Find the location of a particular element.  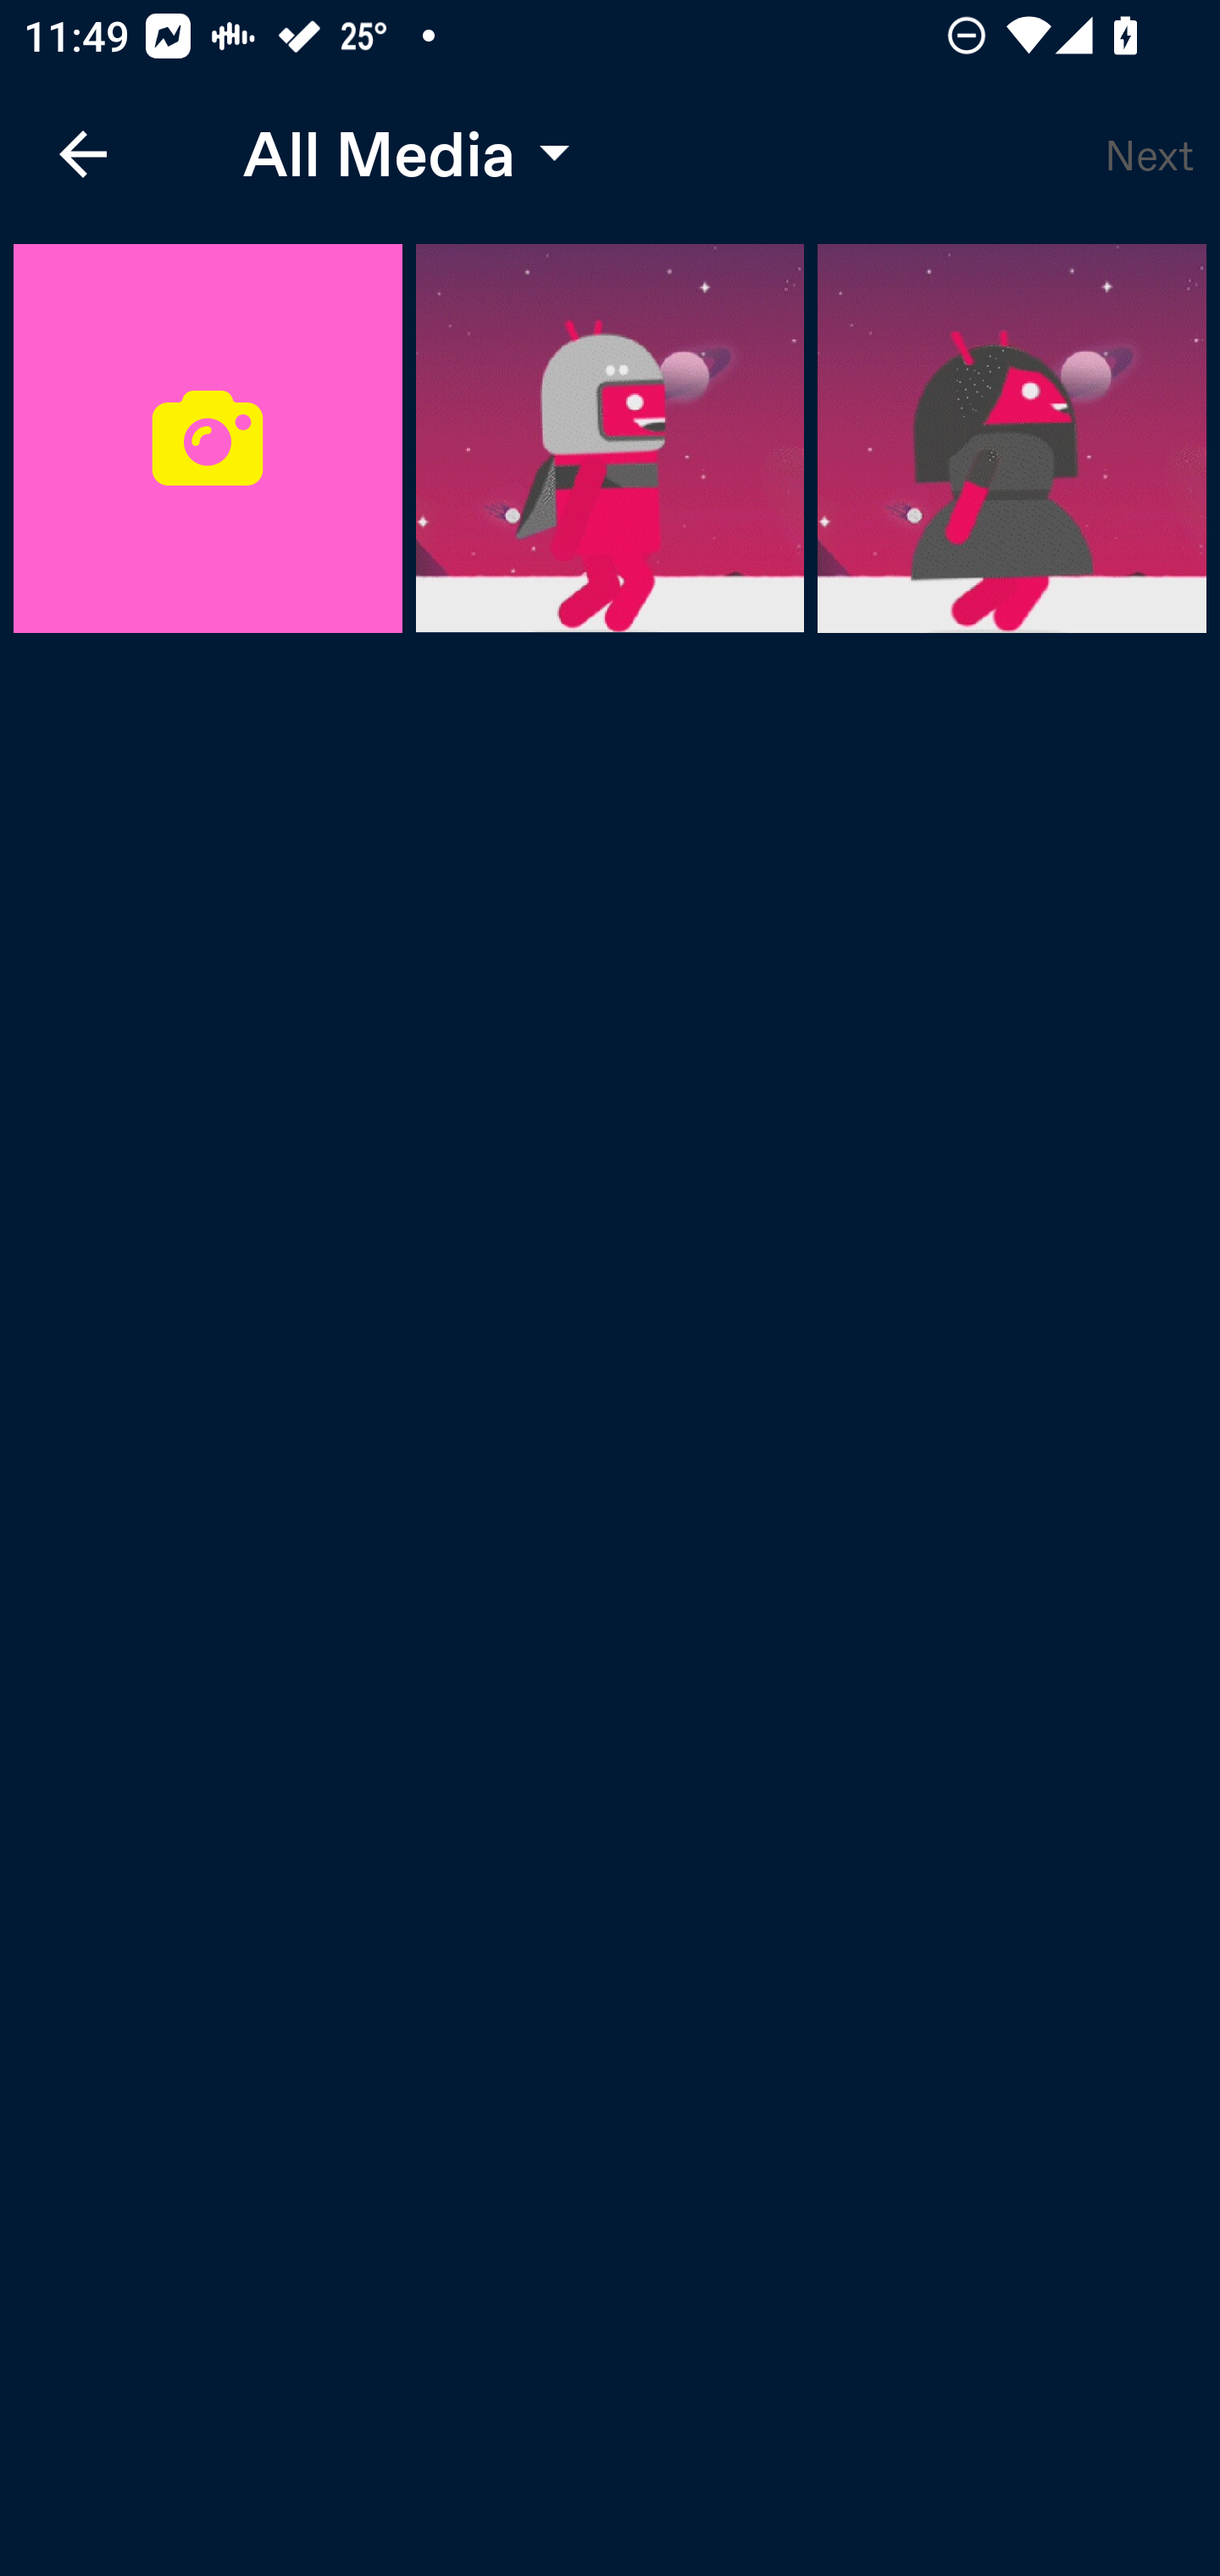

Gallery Media Item image2 of 3 is located at coordinates (1012, 439).